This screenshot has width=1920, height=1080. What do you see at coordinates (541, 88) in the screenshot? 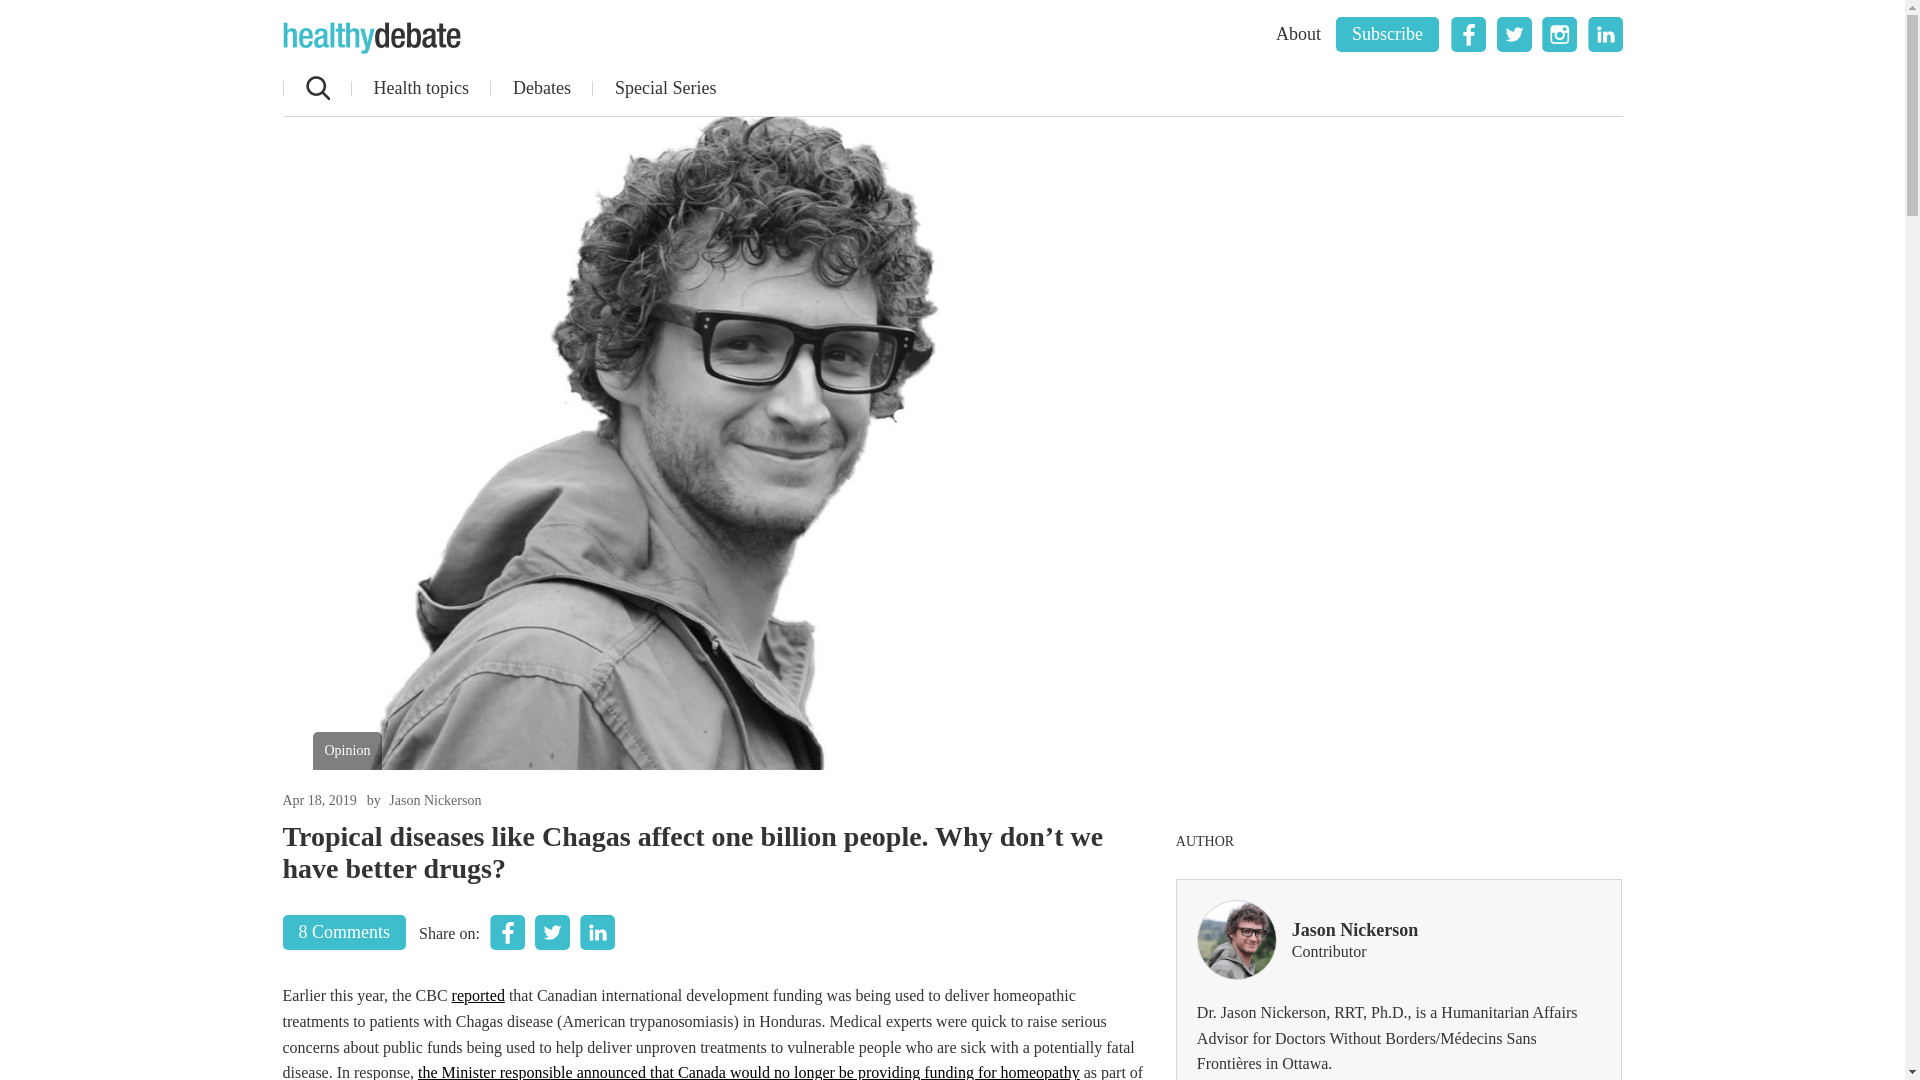
I see `Debates` at bounding box center [541, 88].